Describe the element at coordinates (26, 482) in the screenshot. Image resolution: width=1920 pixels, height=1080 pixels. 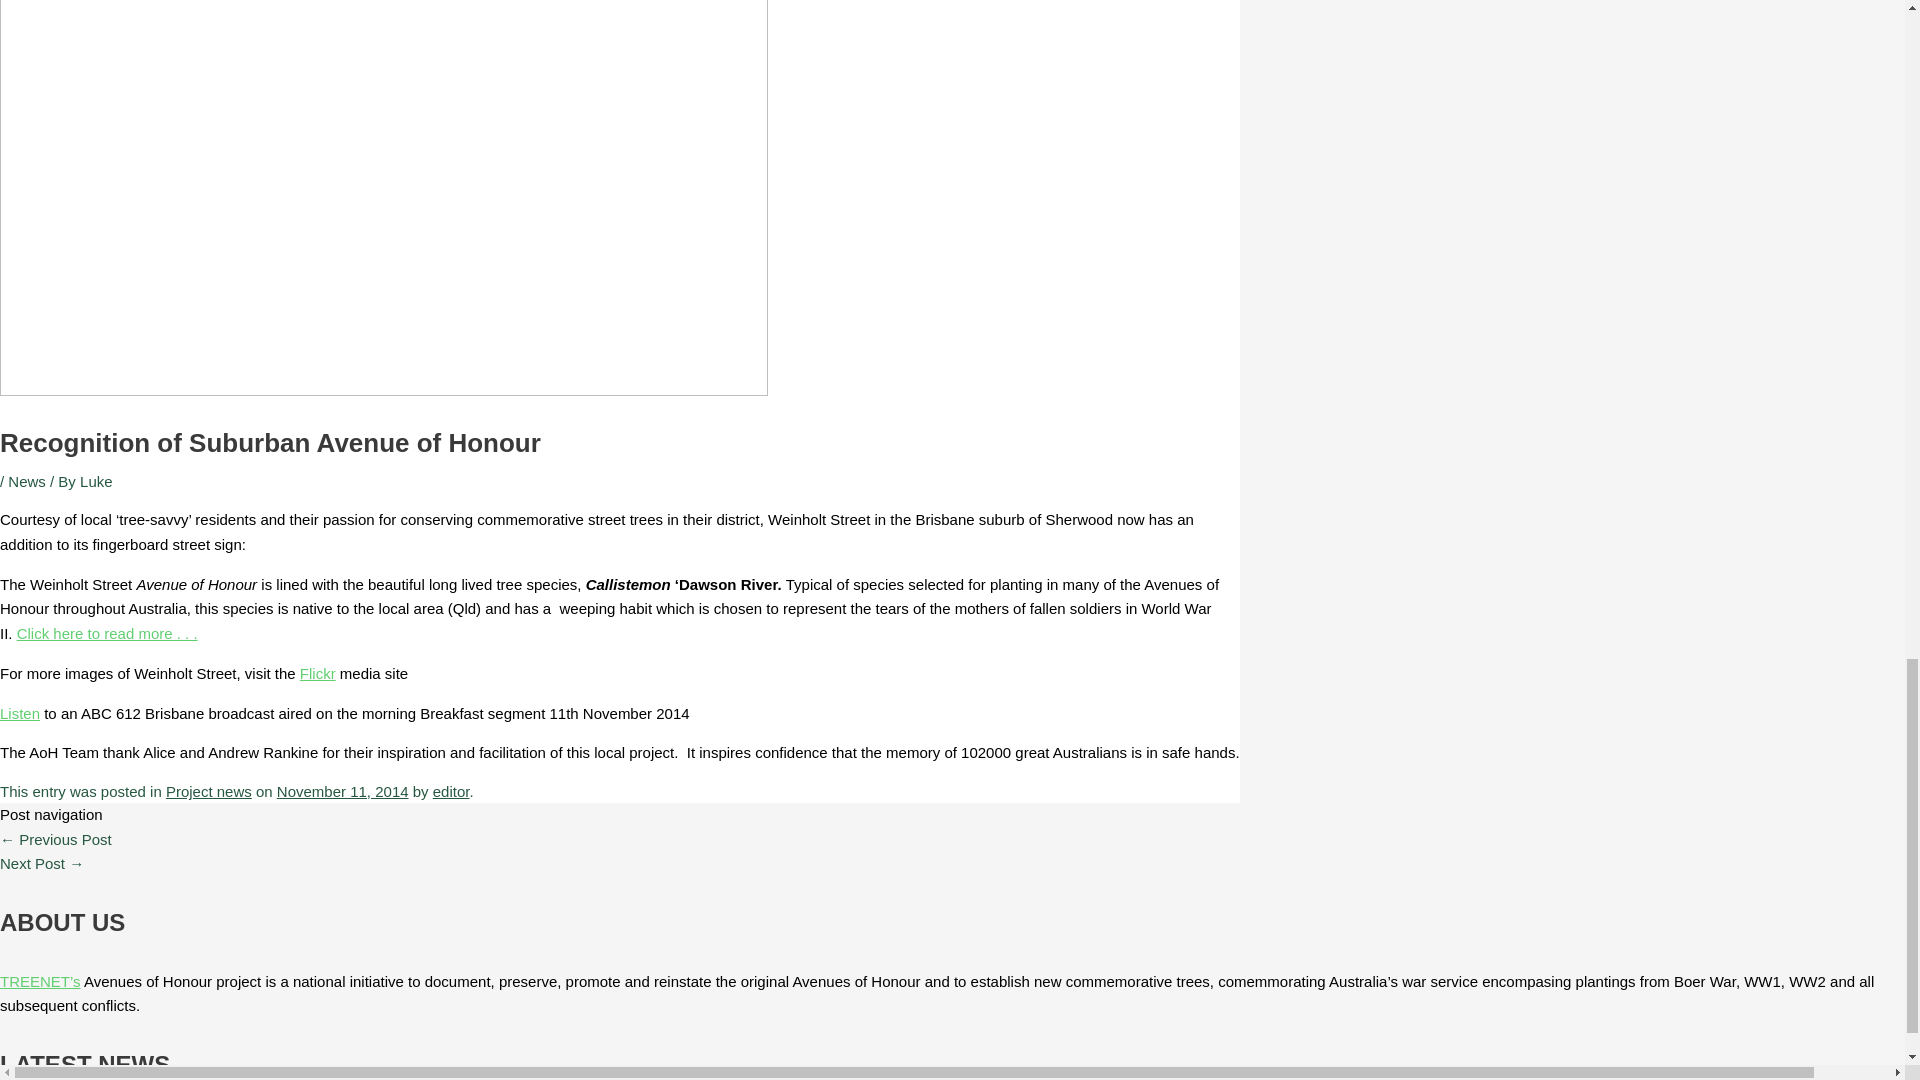
I see `News` at that location.